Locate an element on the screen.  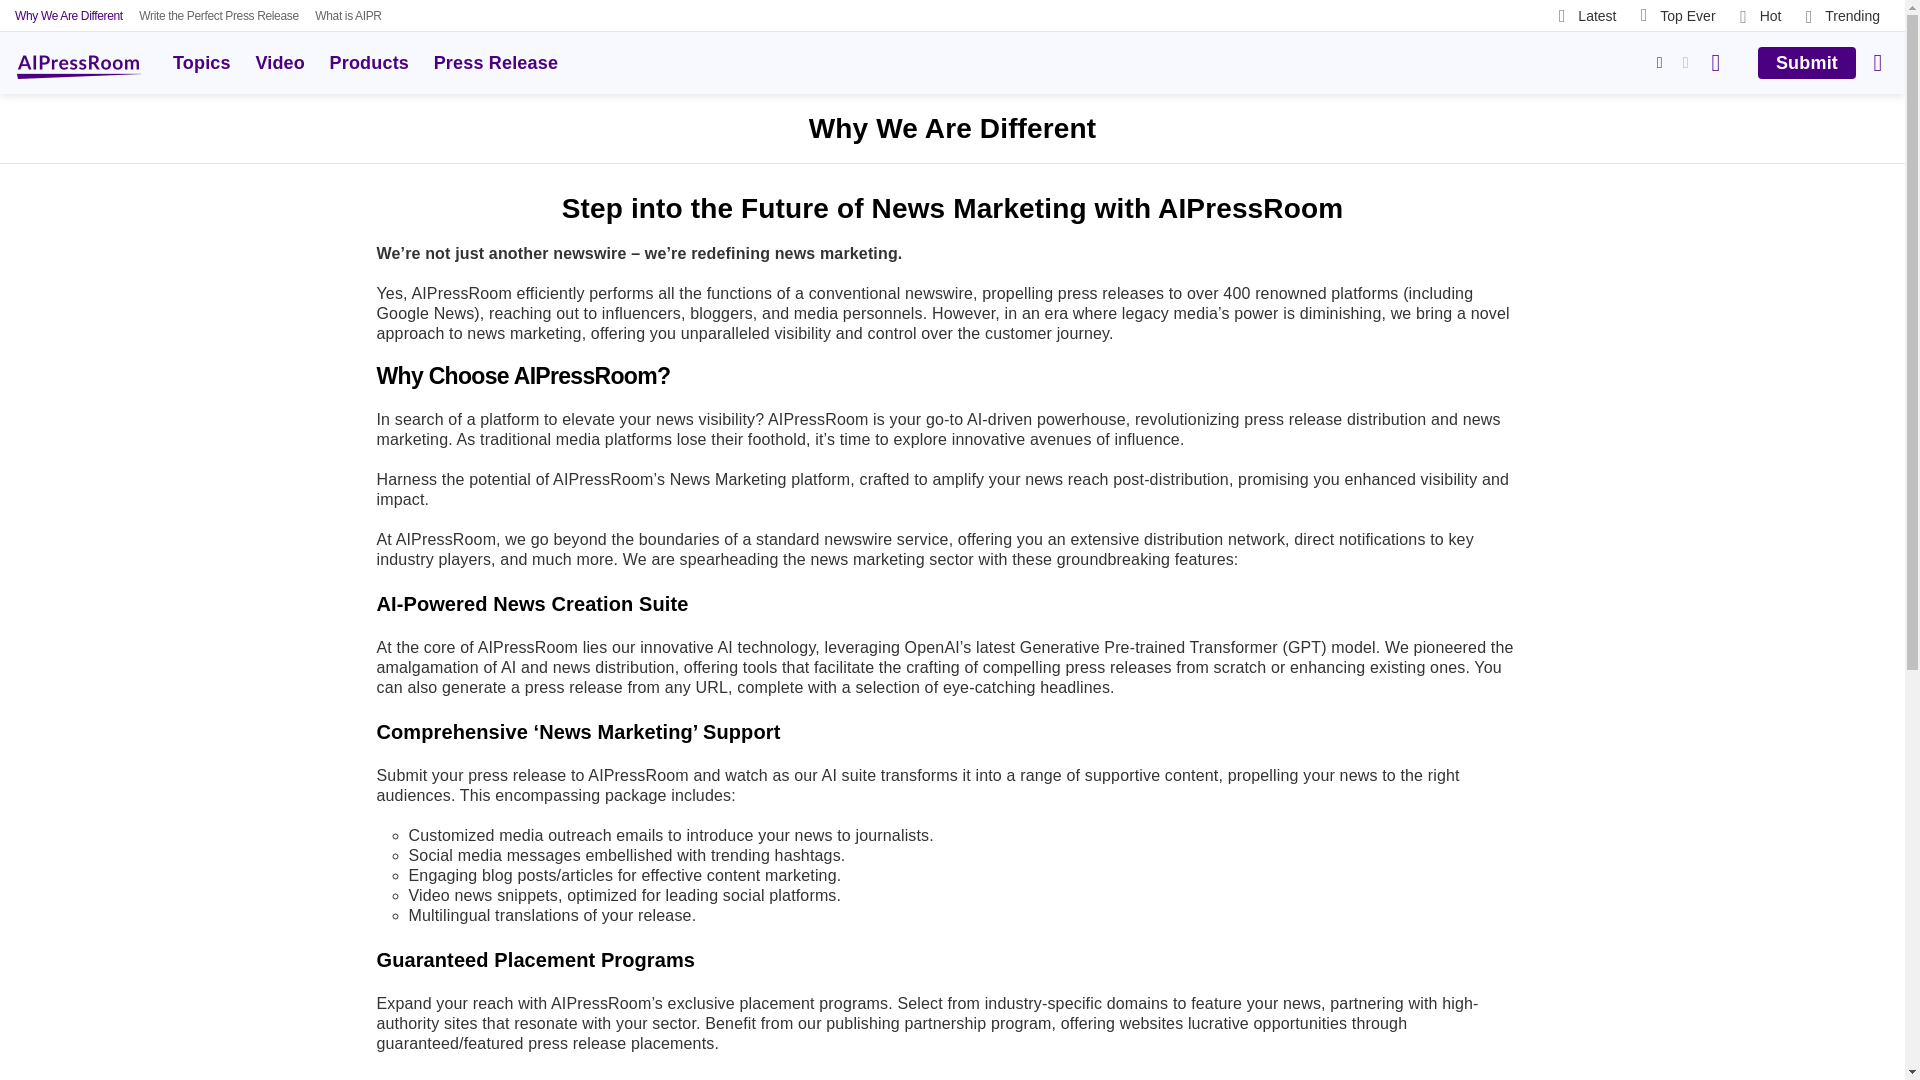
Products is located at coordinates (369, 62).